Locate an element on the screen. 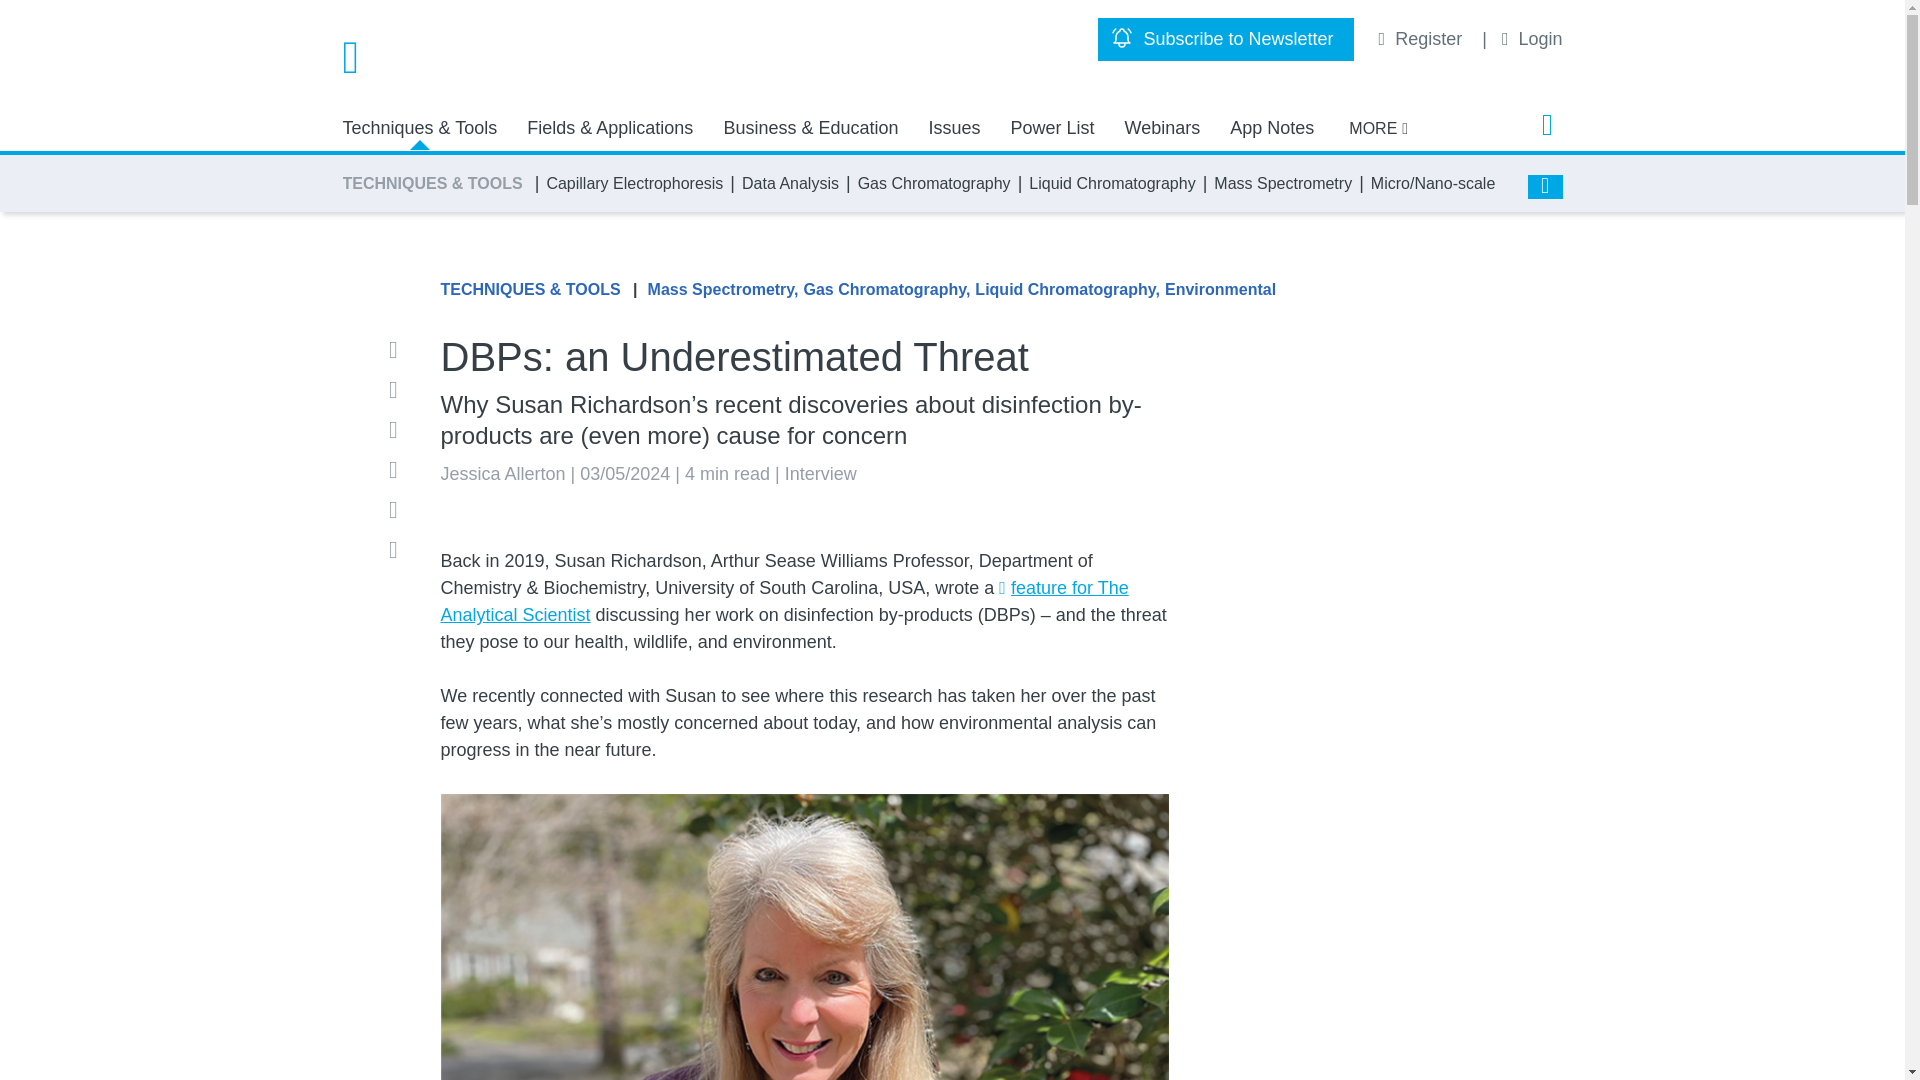 Image resolution: width=1920 pixels, height=1080 pixels. Share this article on Doximity is located at coordinates (399, 509).